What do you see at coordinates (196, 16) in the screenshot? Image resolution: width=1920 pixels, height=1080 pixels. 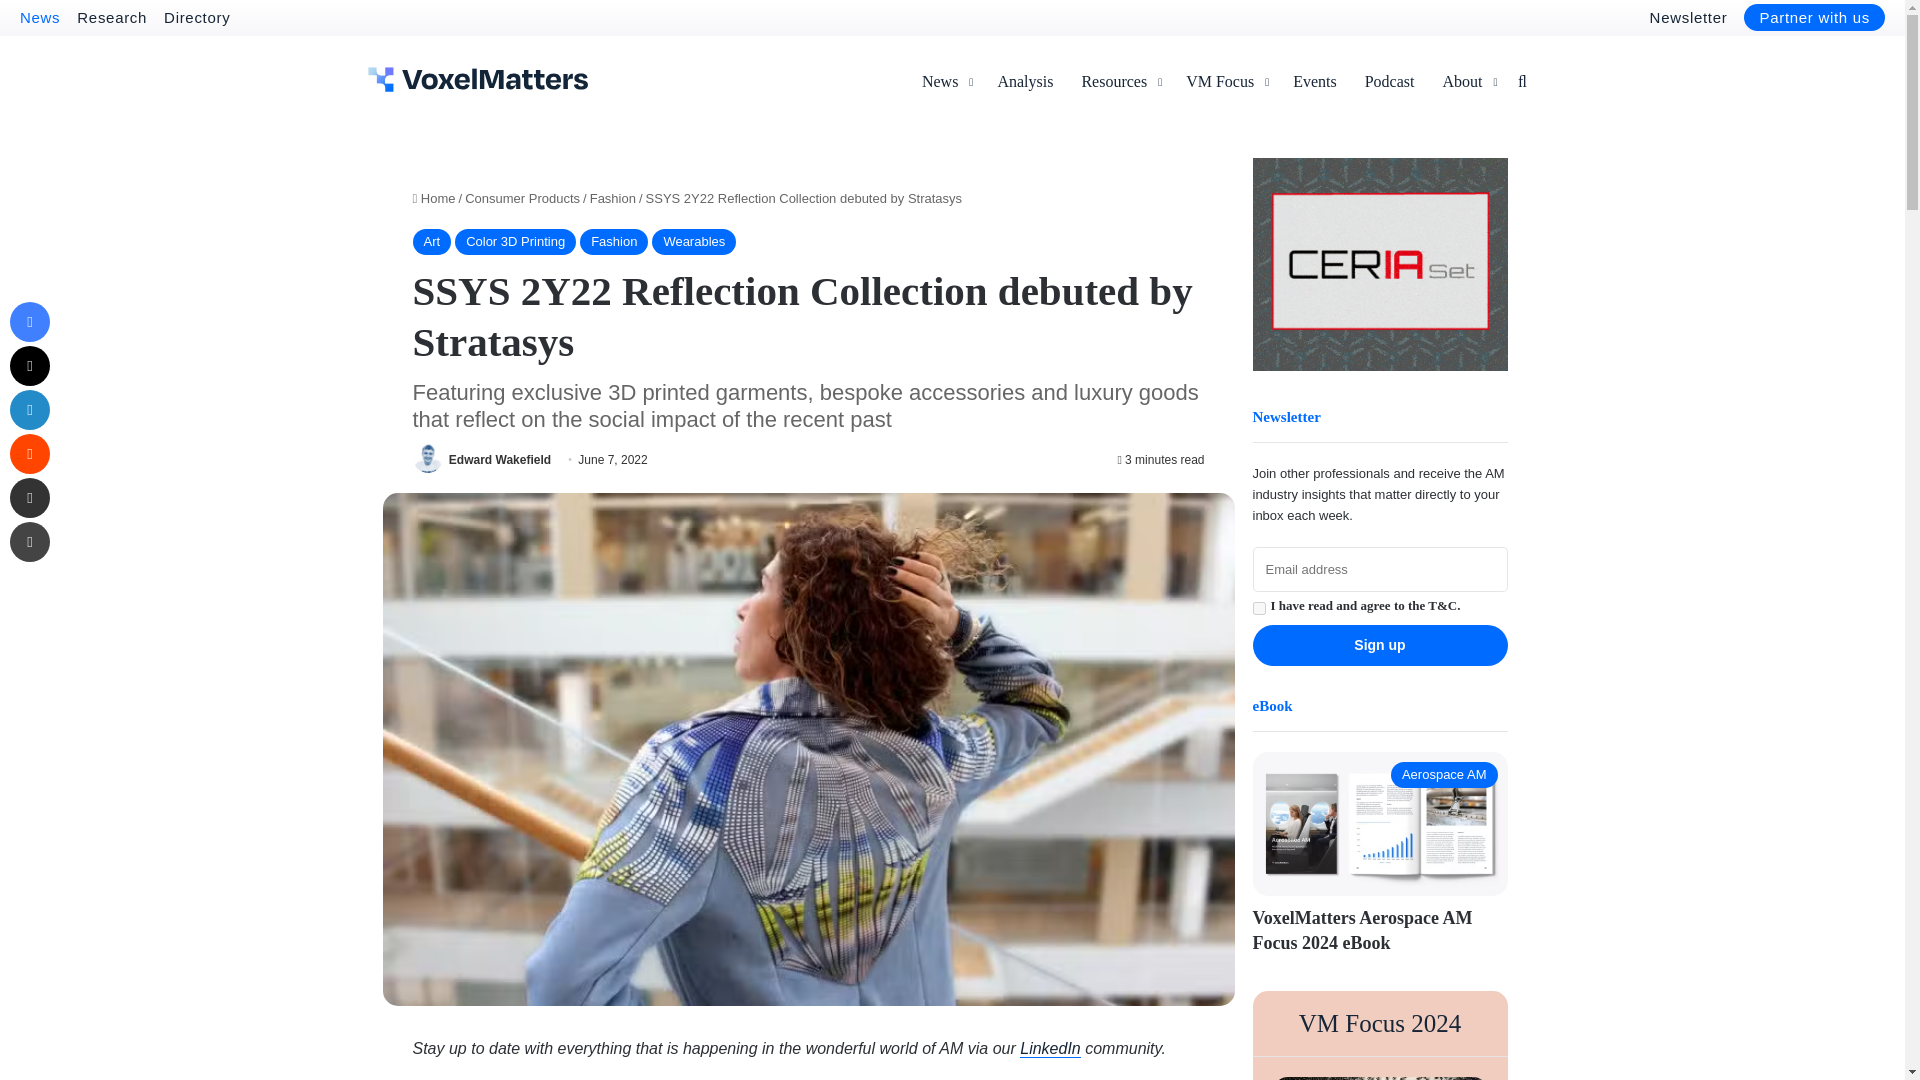 I see `Directory` at bounding box center [196, 16].